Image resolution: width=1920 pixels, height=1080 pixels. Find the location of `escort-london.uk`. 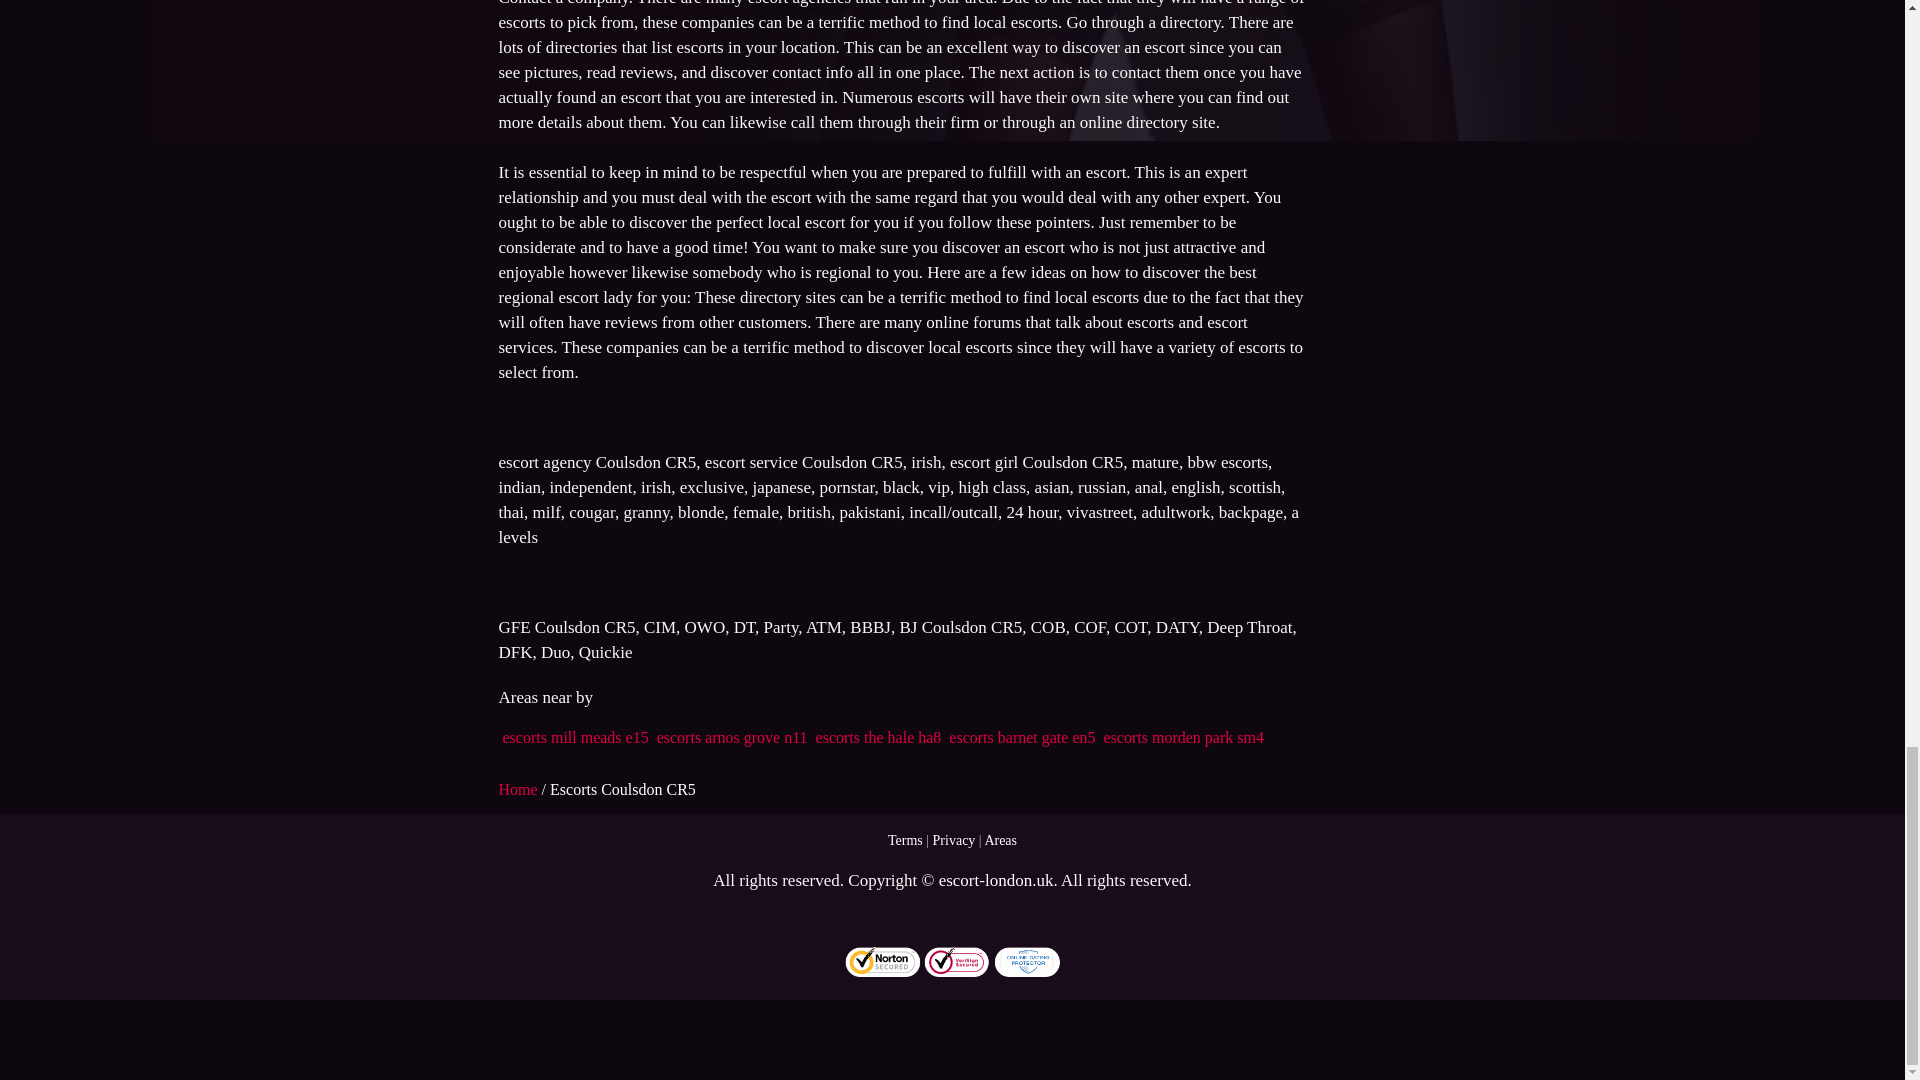

escort-london.uk is located at coordinates (996, 880).